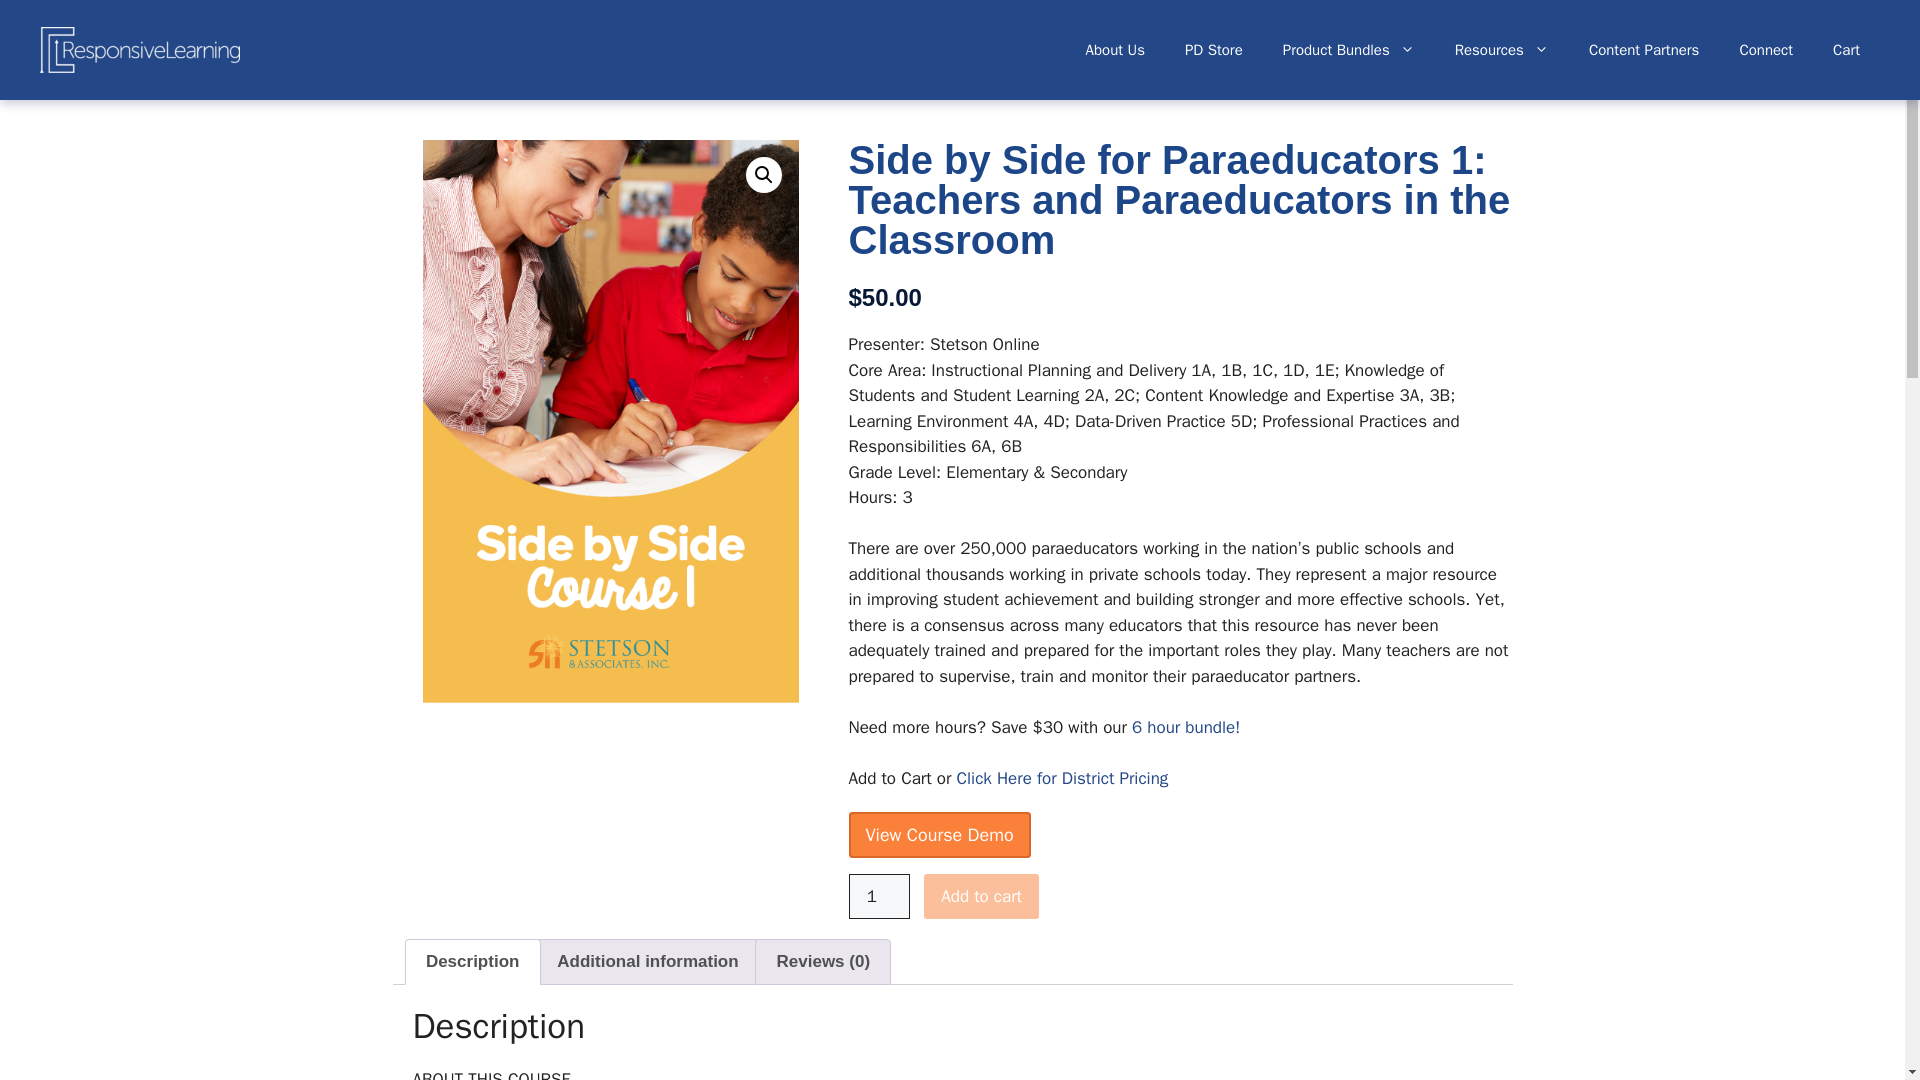 This screenshot has width=1920, height=1080. I want to click on About Us, so click(1115, 50).